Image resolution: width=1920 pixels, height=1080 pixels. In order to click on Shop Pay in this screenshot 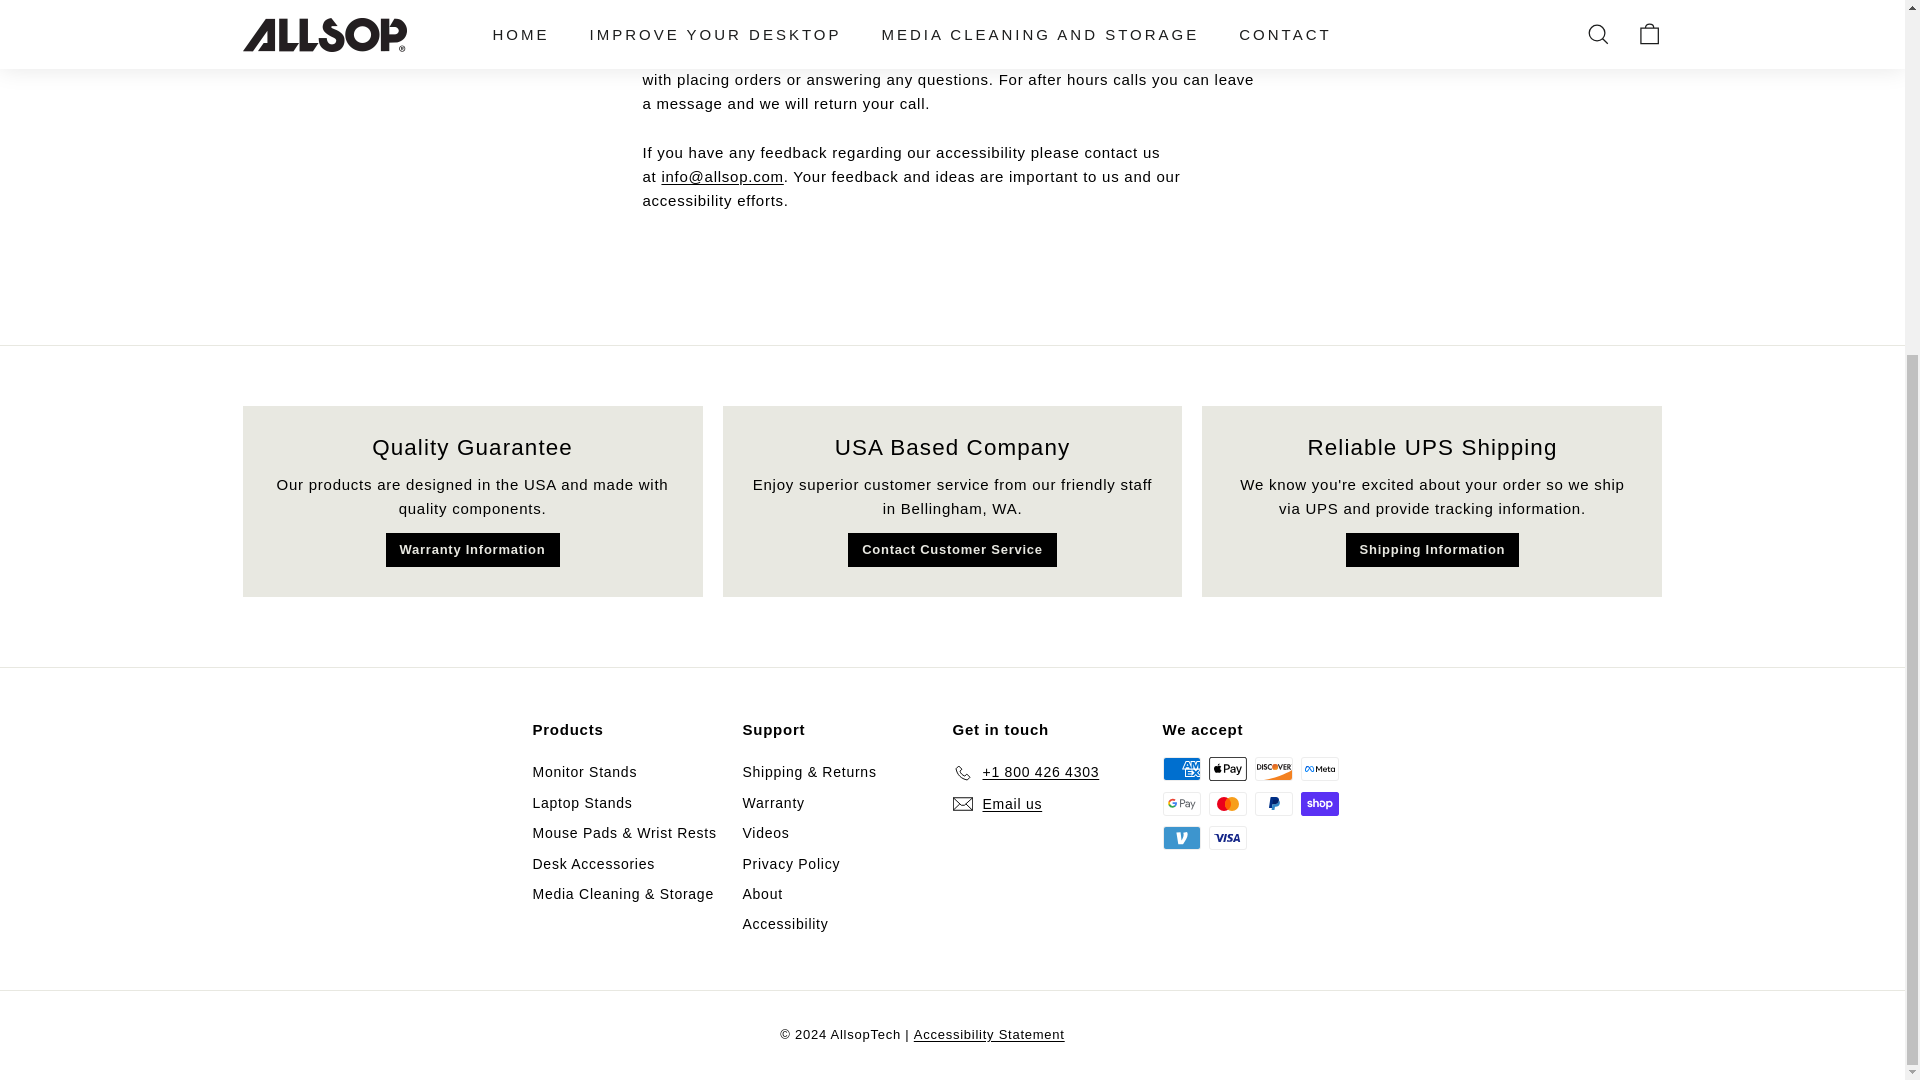, I will do `click(1318, 804)`.